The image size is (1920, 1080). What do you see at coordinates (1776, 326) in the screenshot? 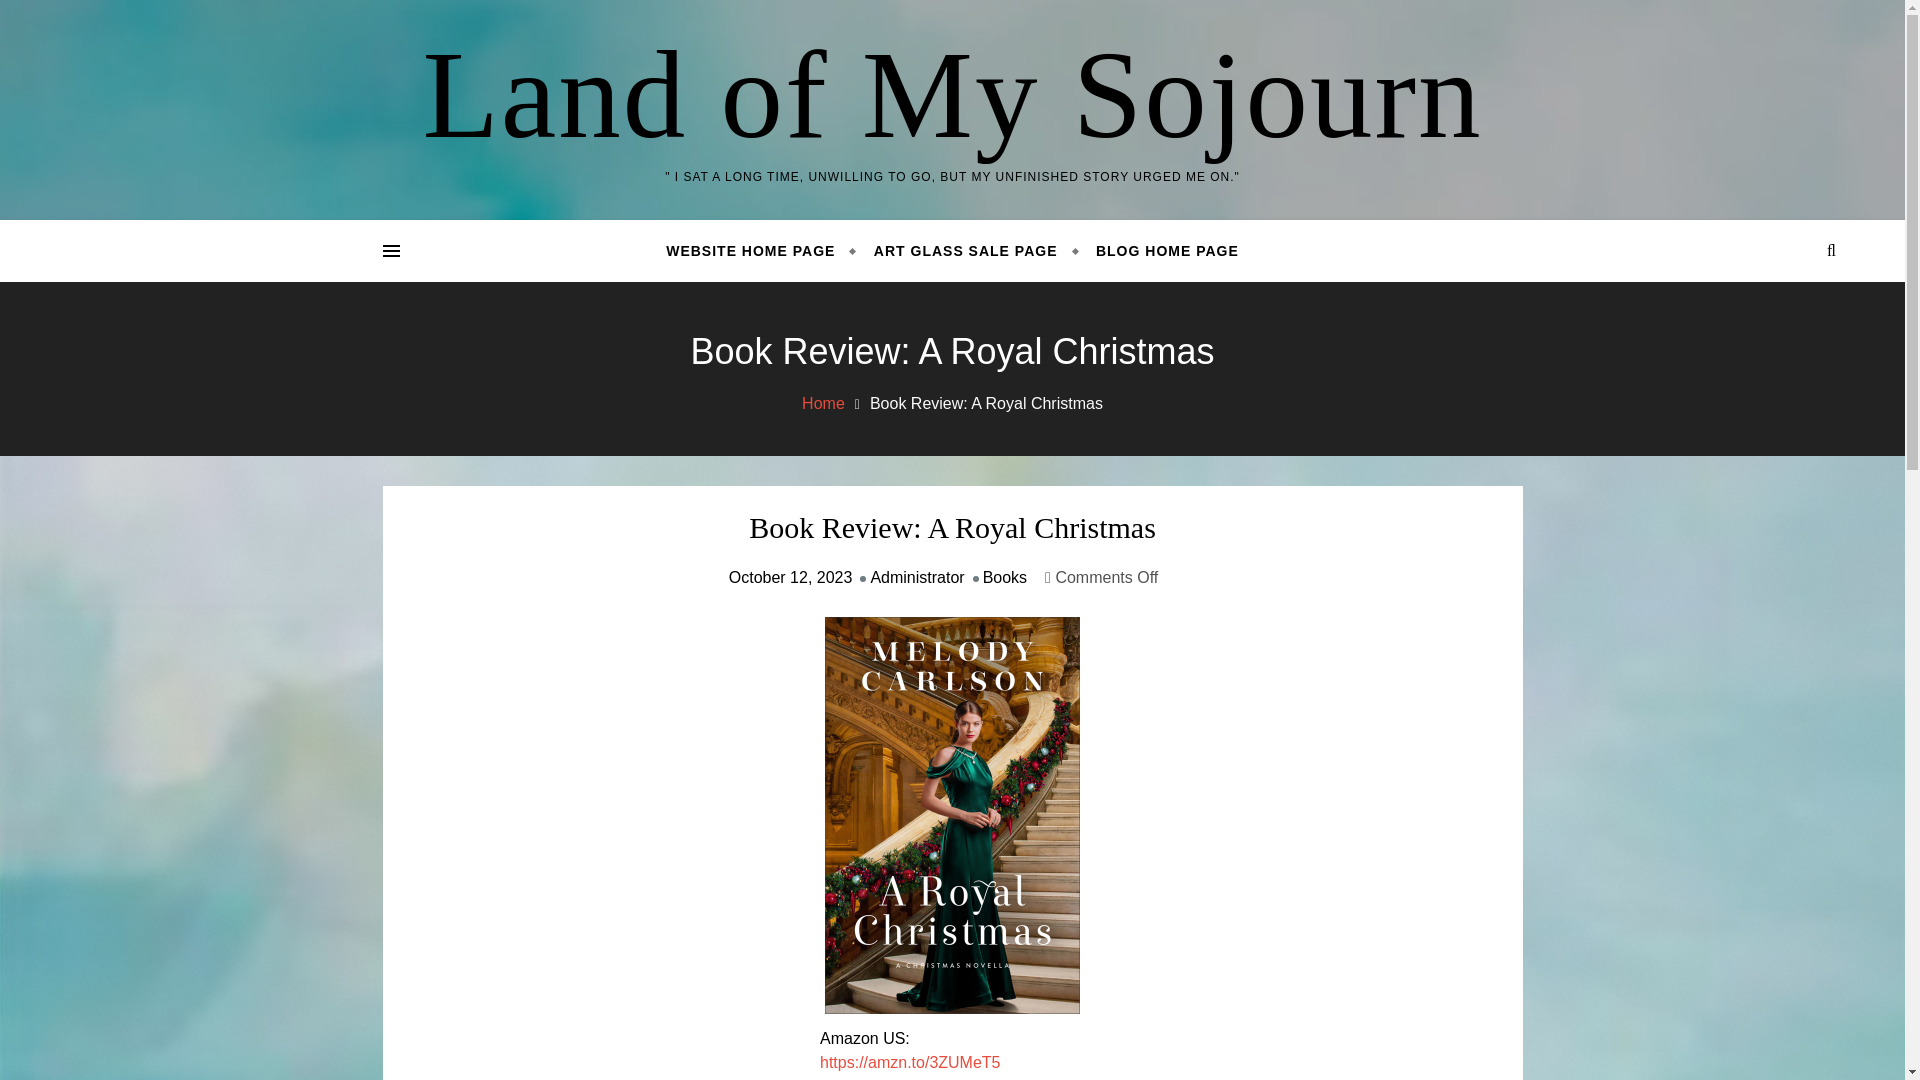
I see `Search` at bounding box center [1776, 326].